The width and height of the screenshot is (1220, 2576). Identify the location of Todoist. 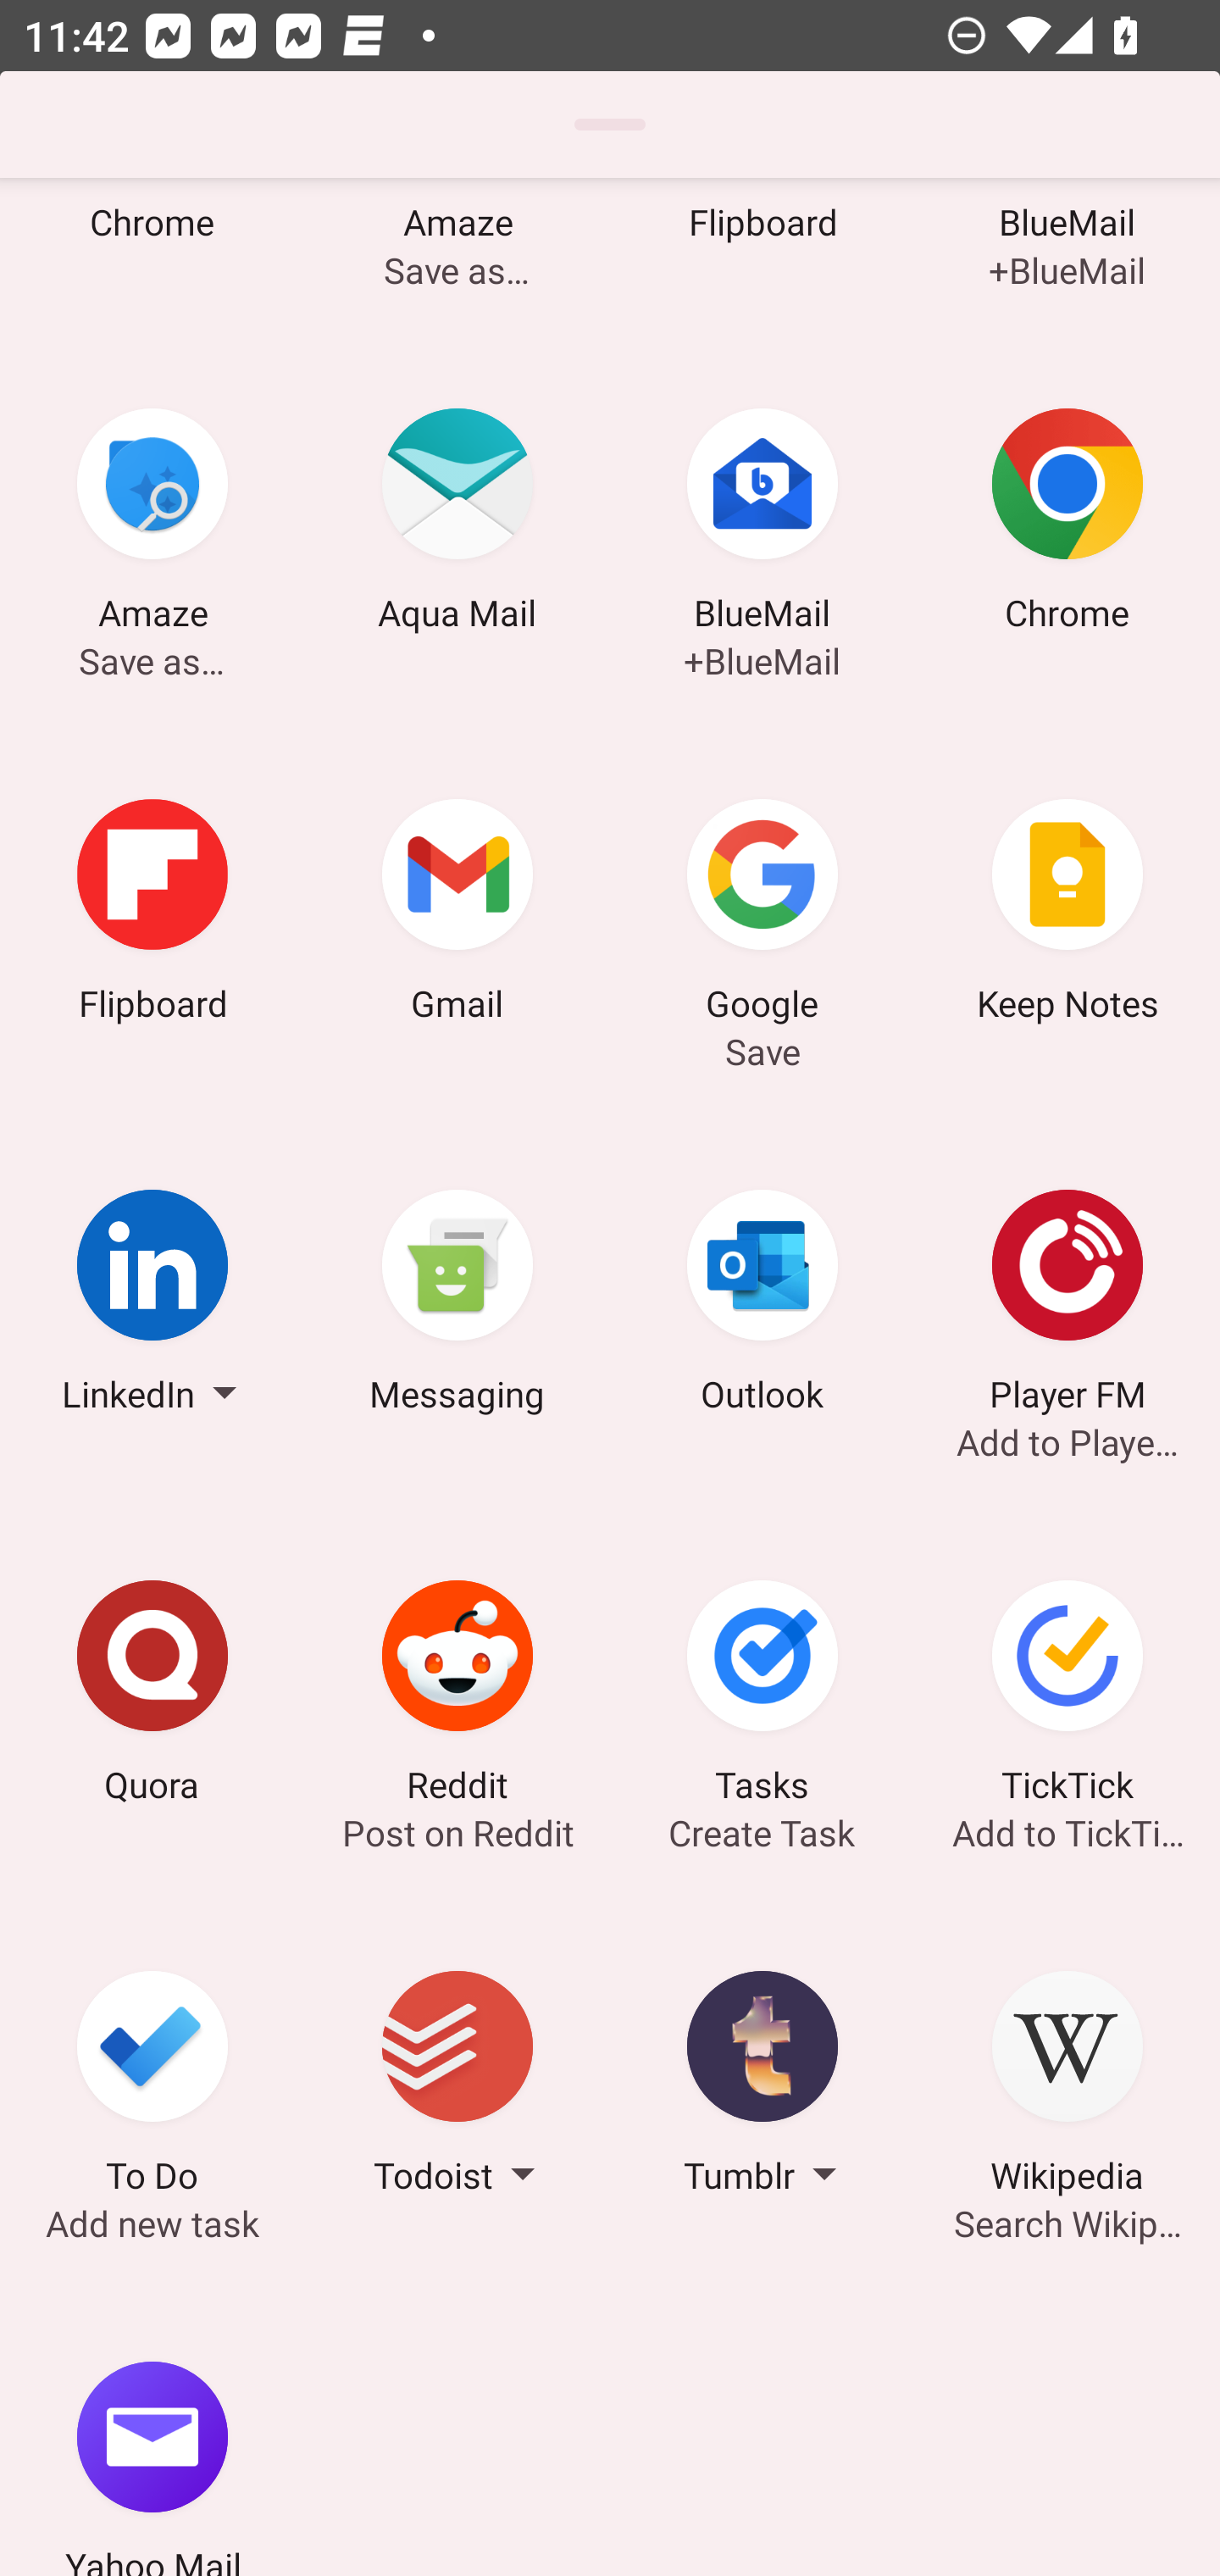
(457, 2088).